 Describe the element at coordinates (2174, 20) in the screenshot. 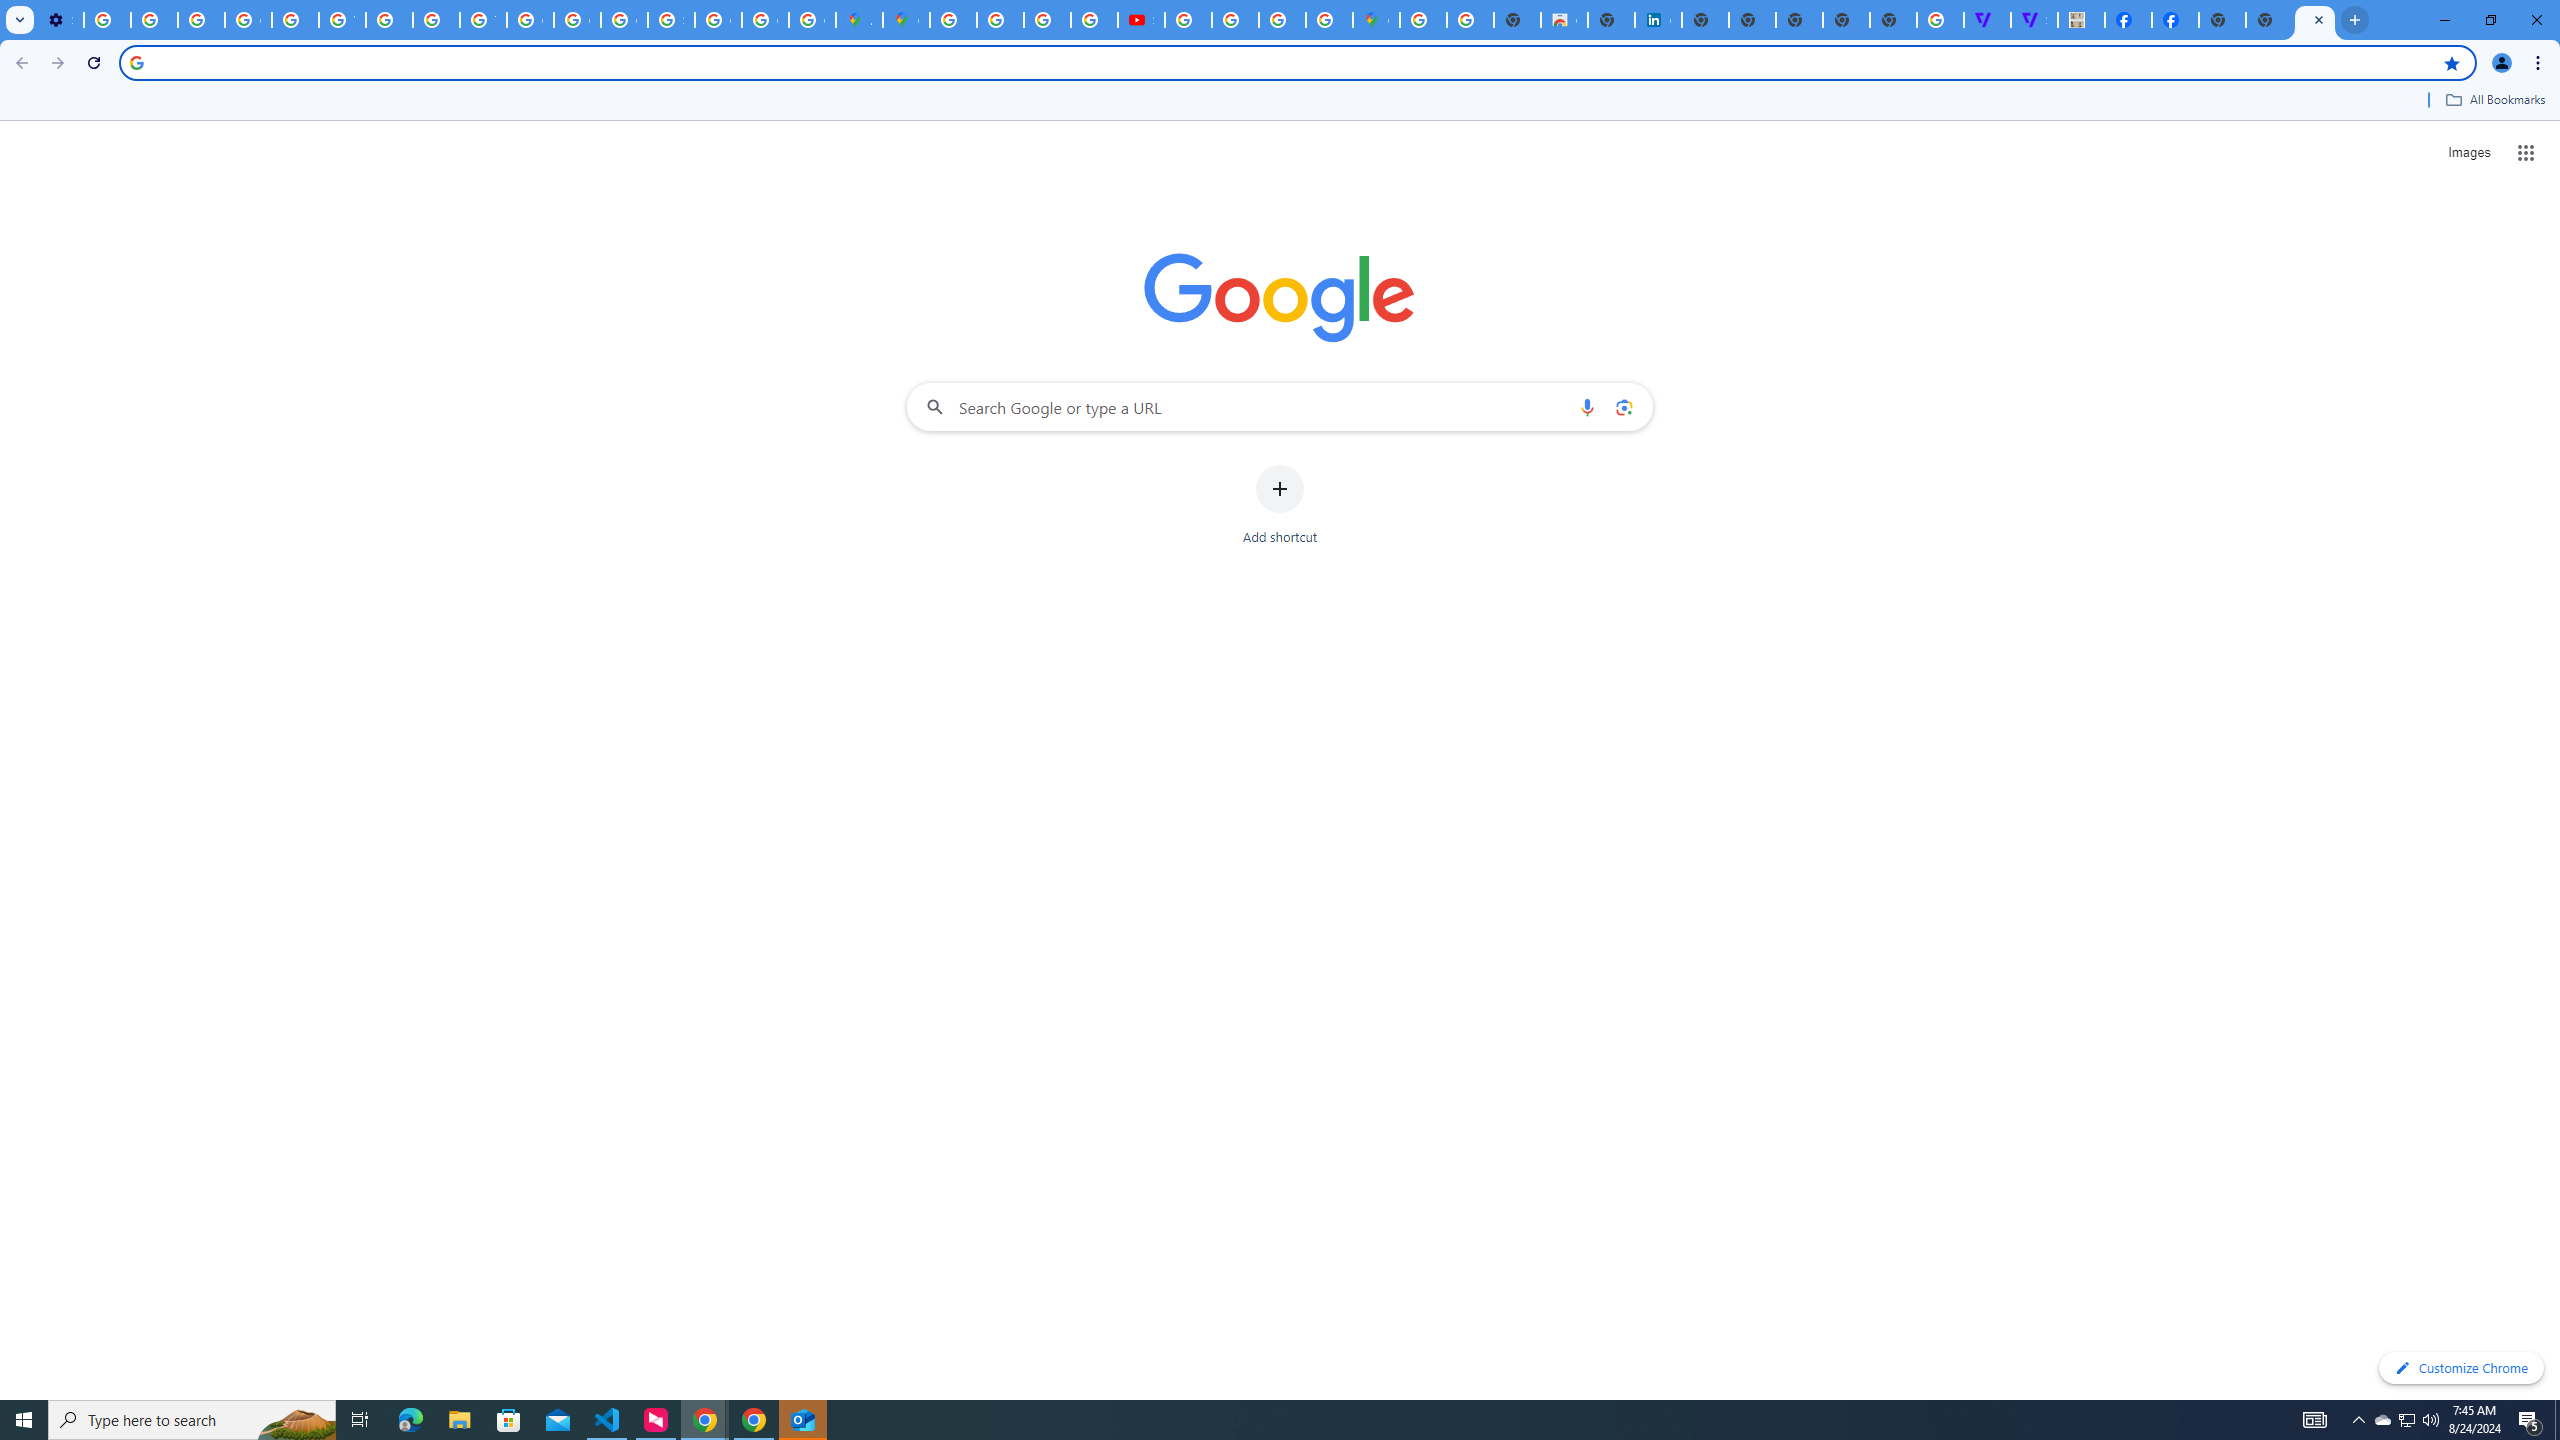

I see `Miley Cyrus | Facebook` at that location.